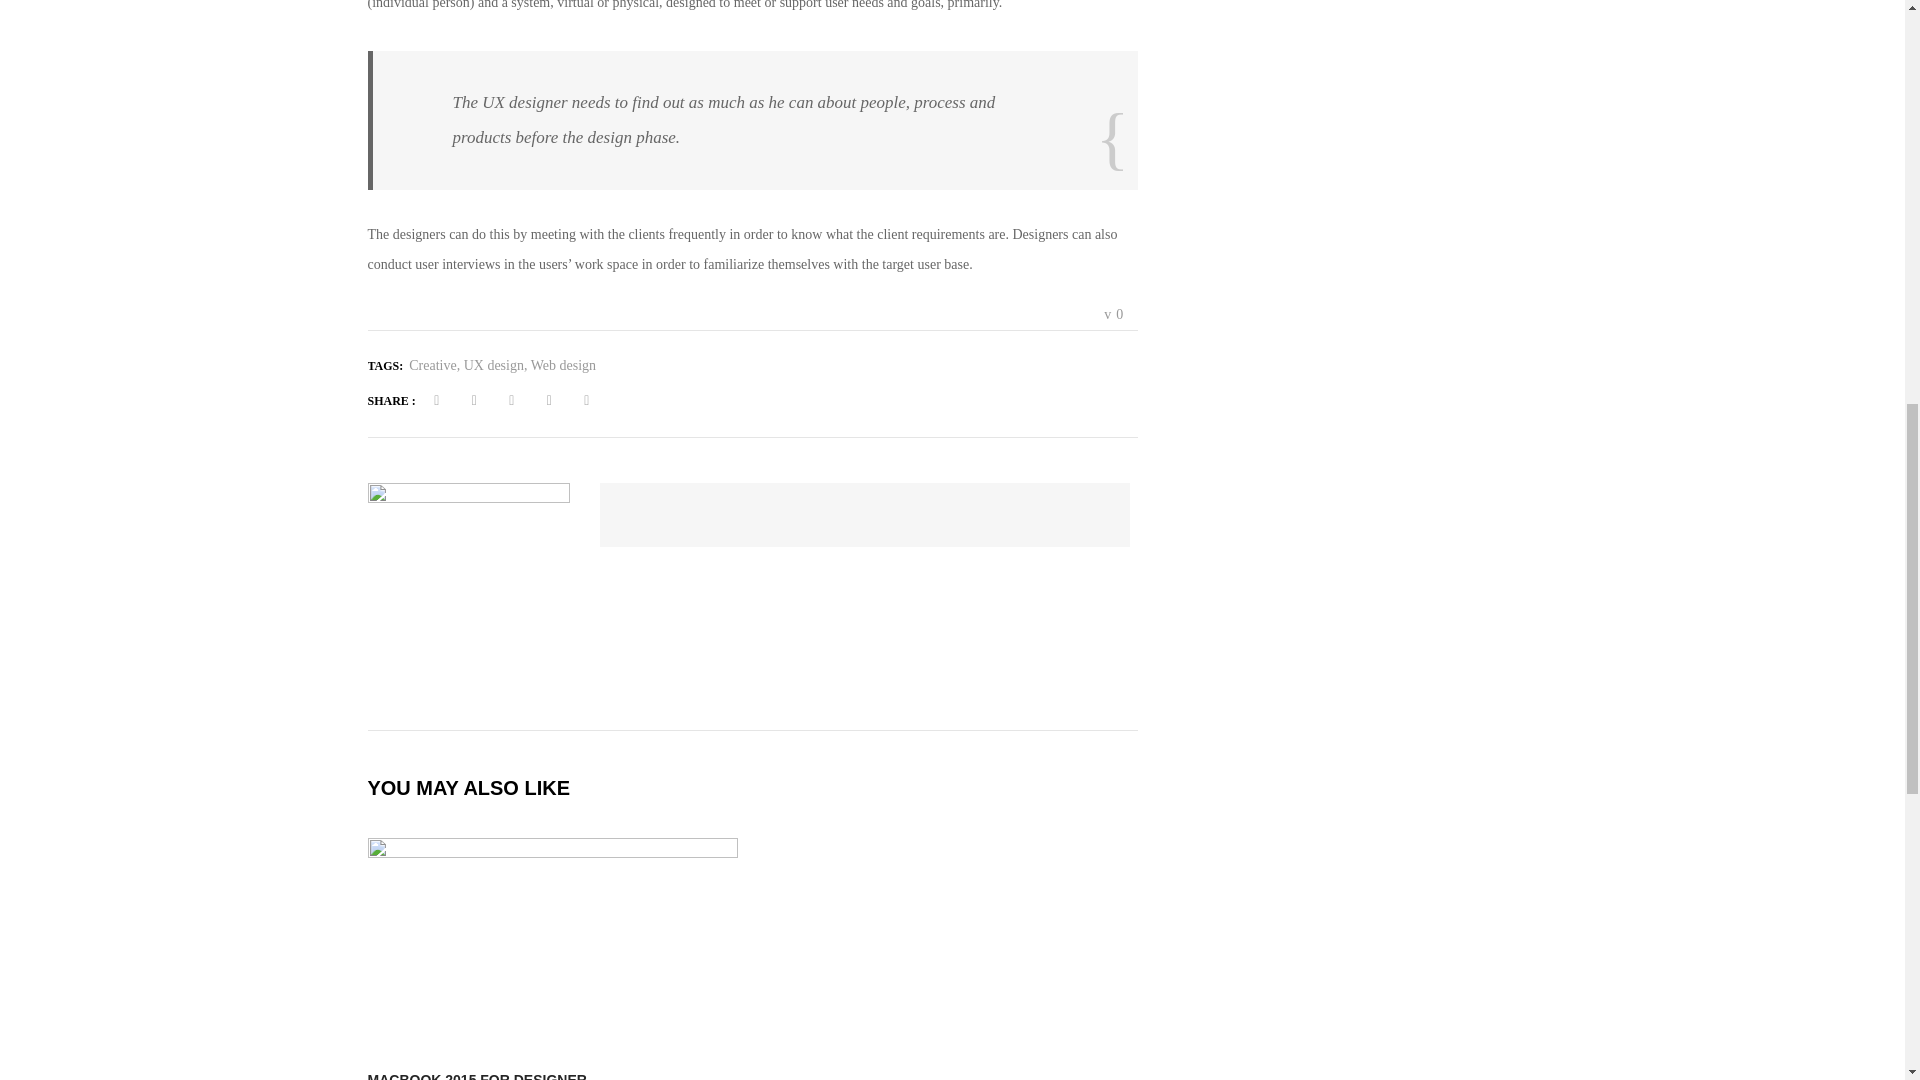 This screenshot has width=1920, height=1080. I want to click on Macbook 2015 For Designer, so click(478, 1076).